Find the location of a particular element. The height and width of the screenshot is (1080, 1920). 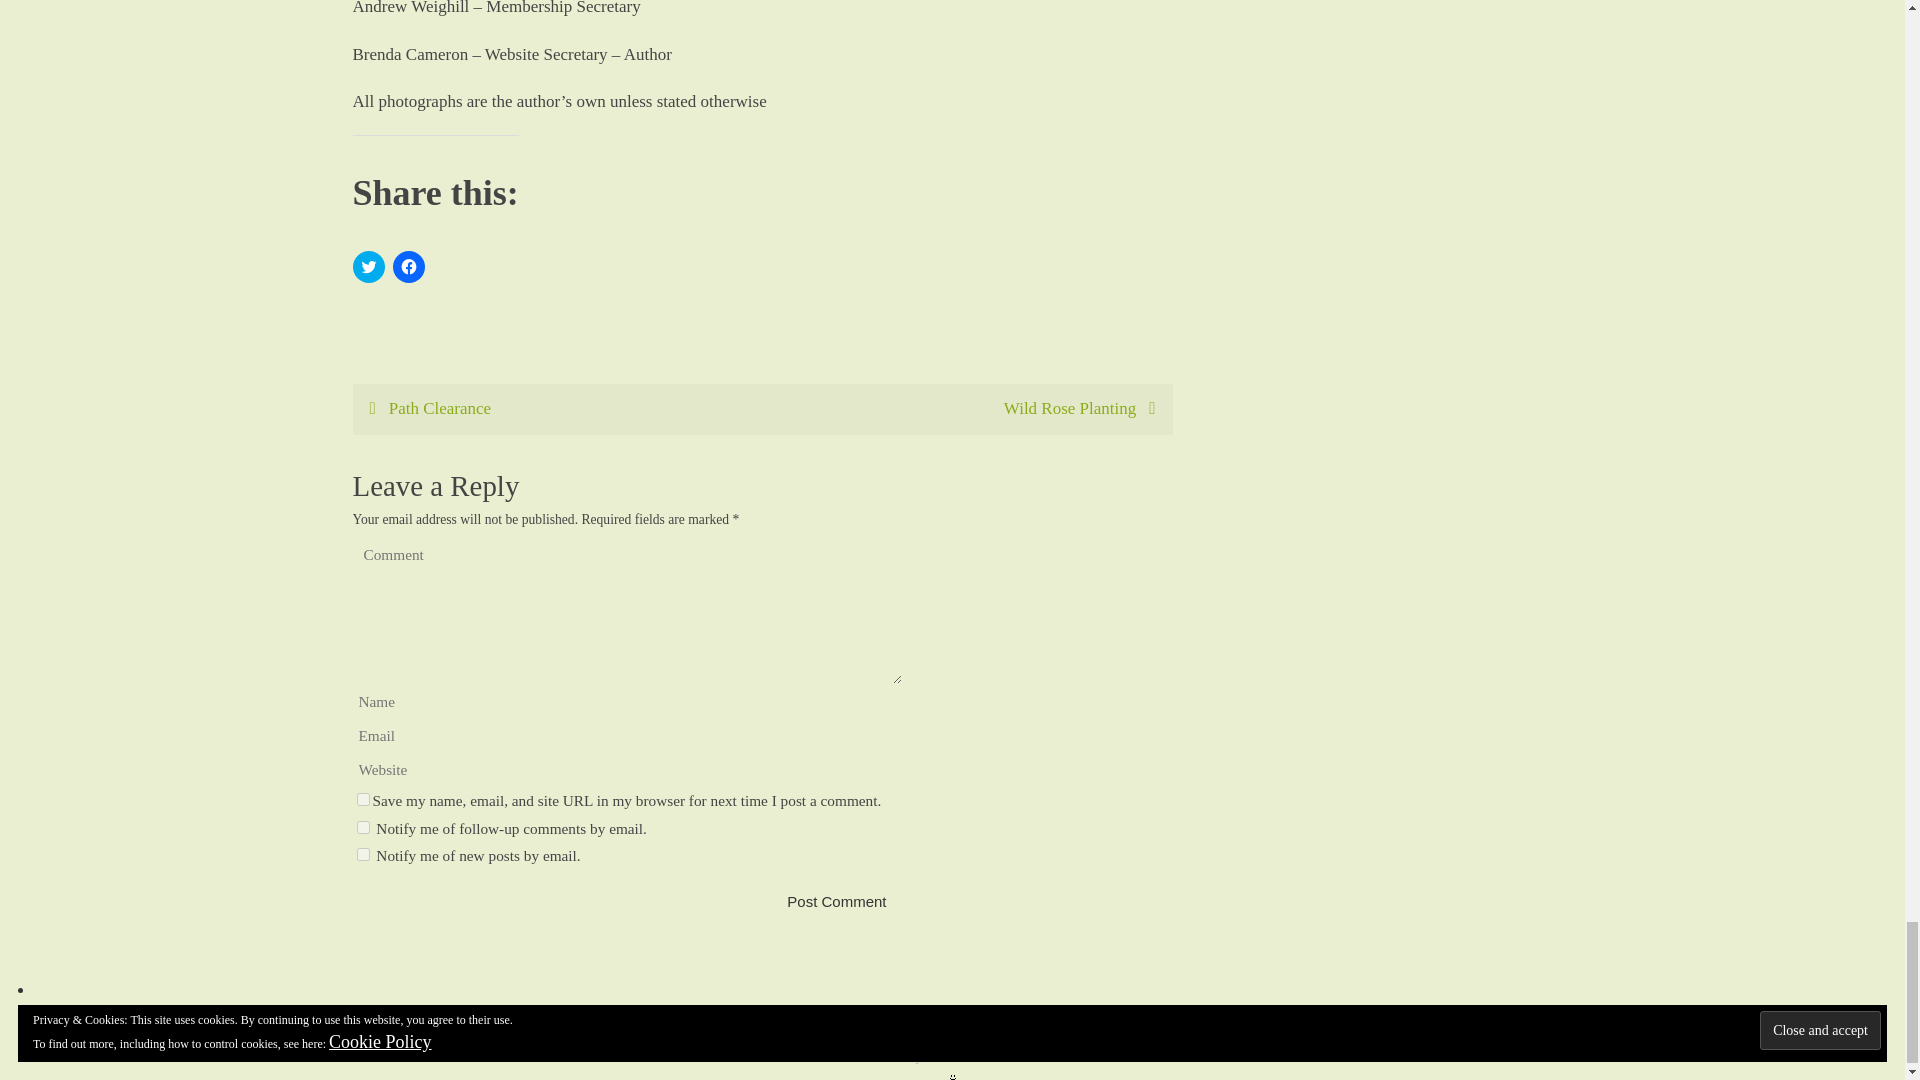

Semantic Personal Publishing Platform is located at coordinates (1014, 1056).